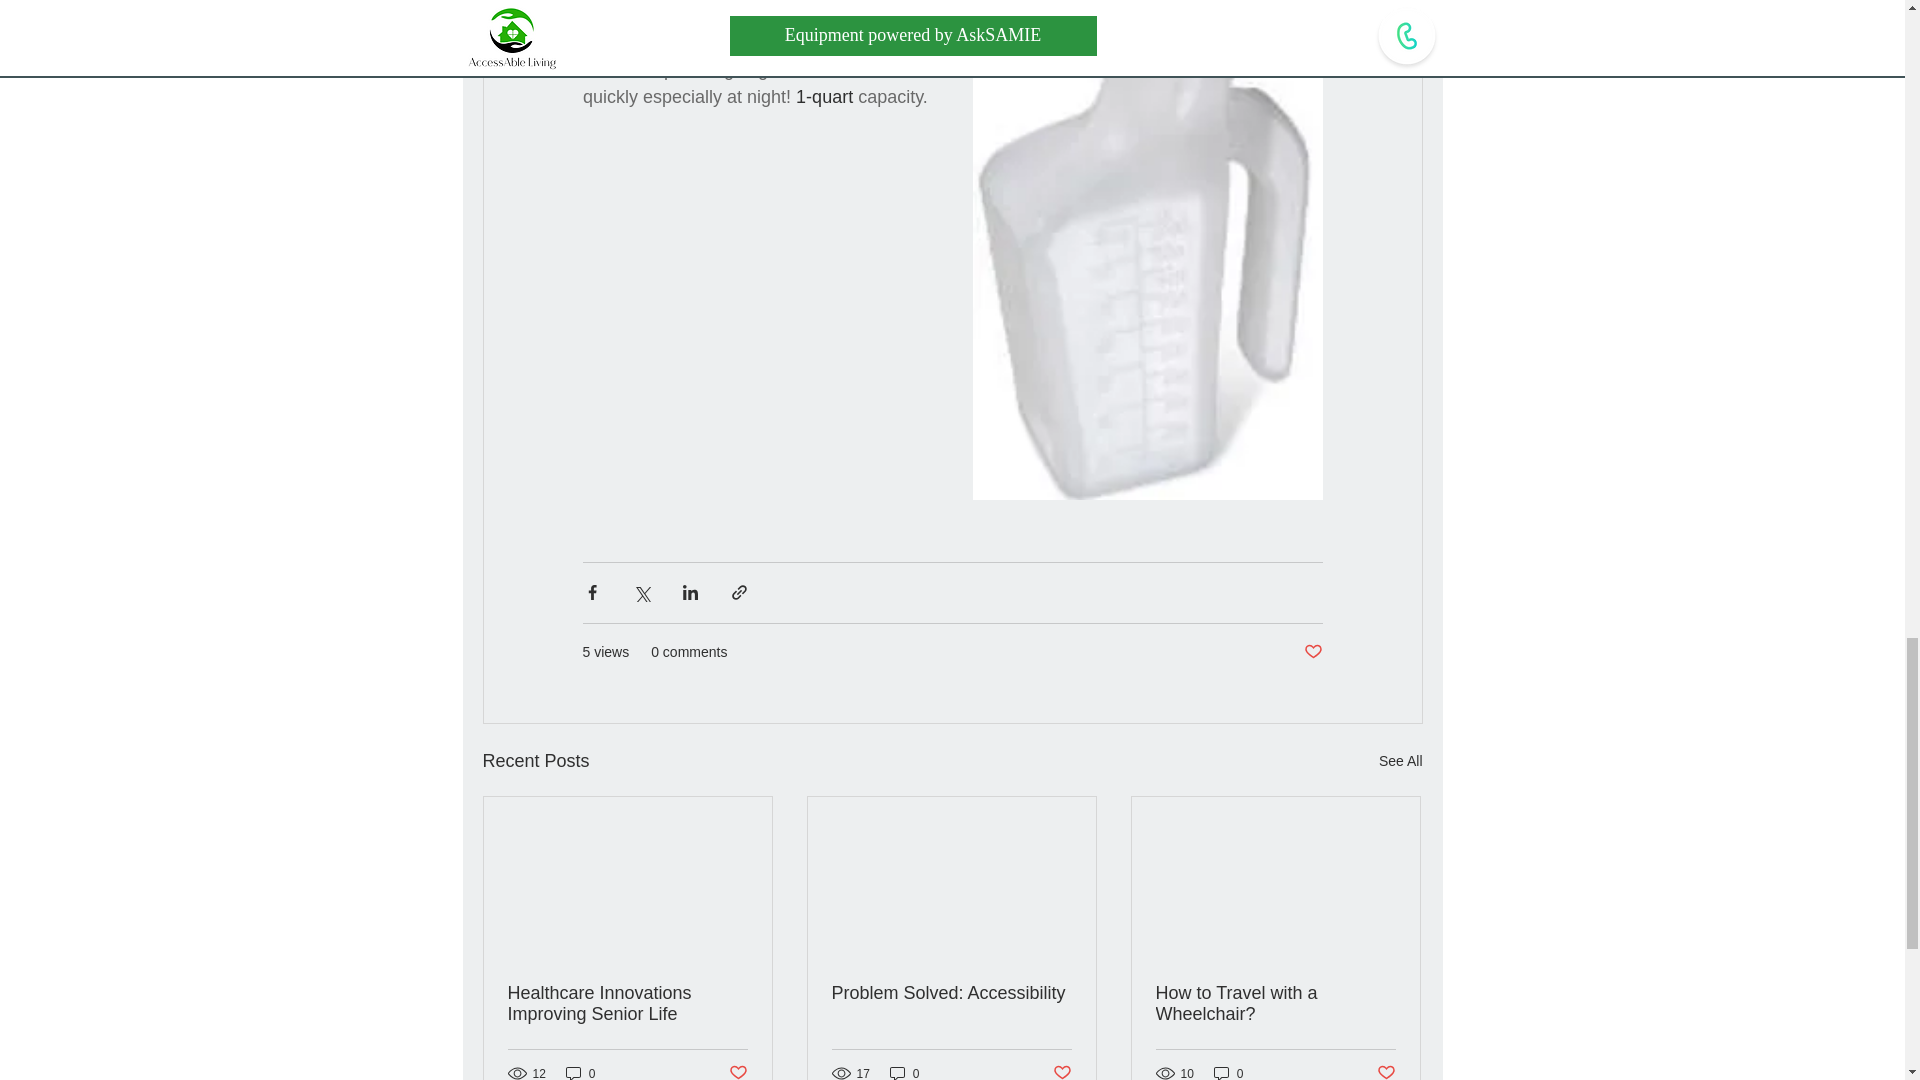  Describe the element at coordinates (580, 1072) in the screenshot. I see `0` at that location.